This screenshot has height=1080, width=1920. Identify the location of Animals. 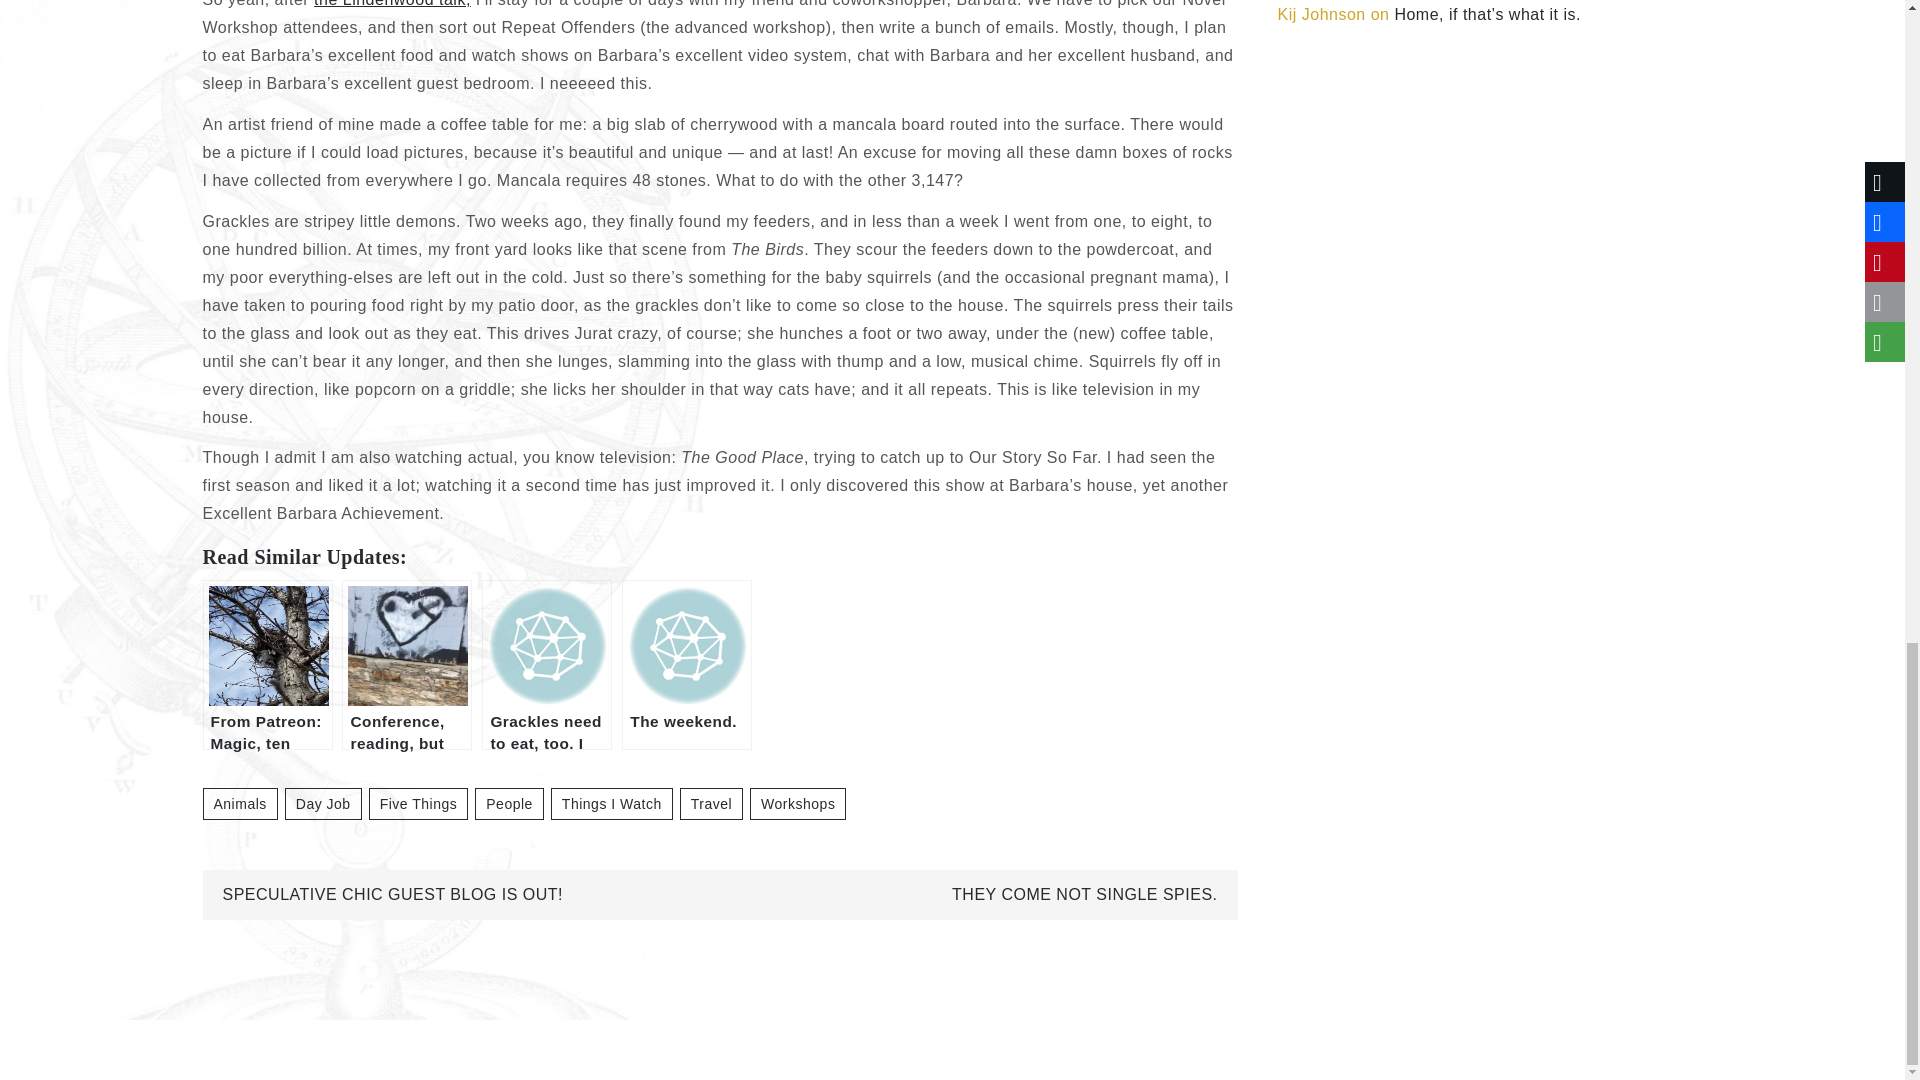
(238, 804).